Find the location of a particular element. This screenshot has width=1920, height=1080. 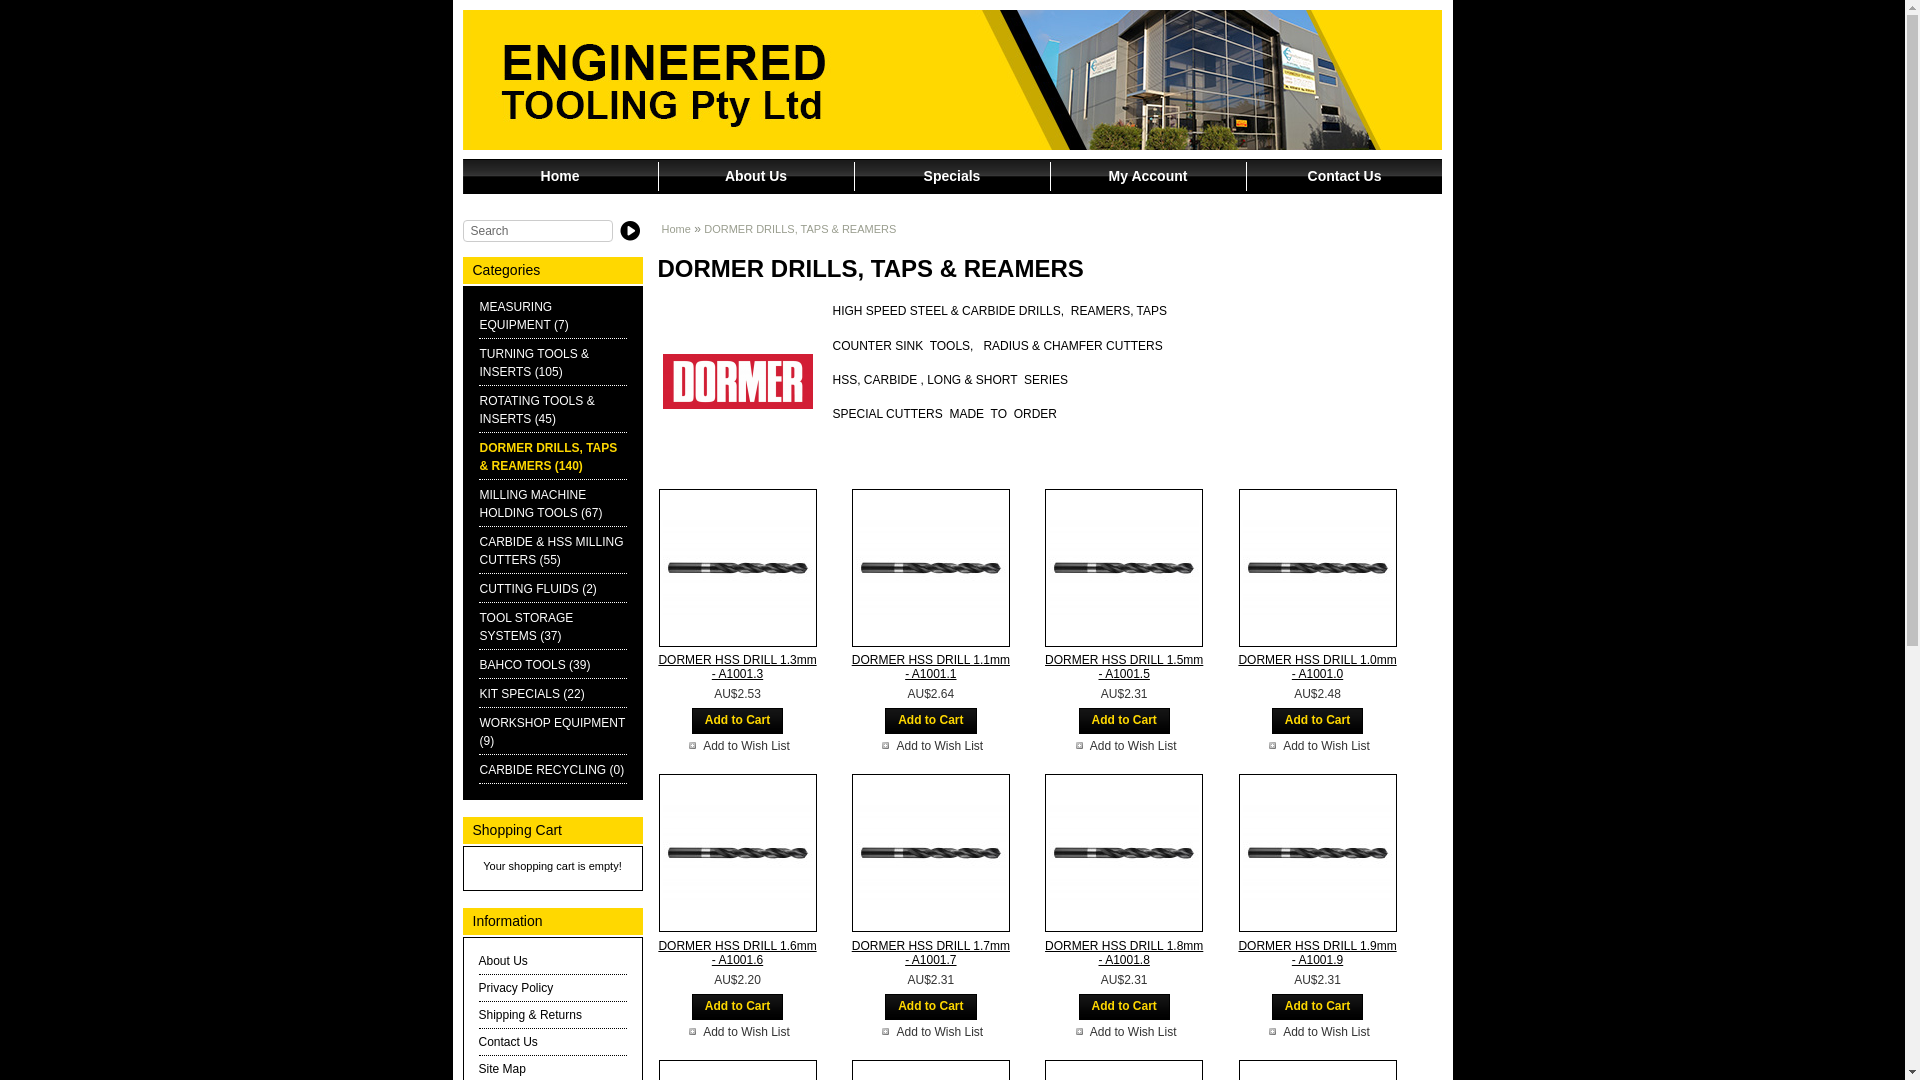

DORMER DRILLS, TAPS & REAMERS (140) is located at coordinates (549, 457).